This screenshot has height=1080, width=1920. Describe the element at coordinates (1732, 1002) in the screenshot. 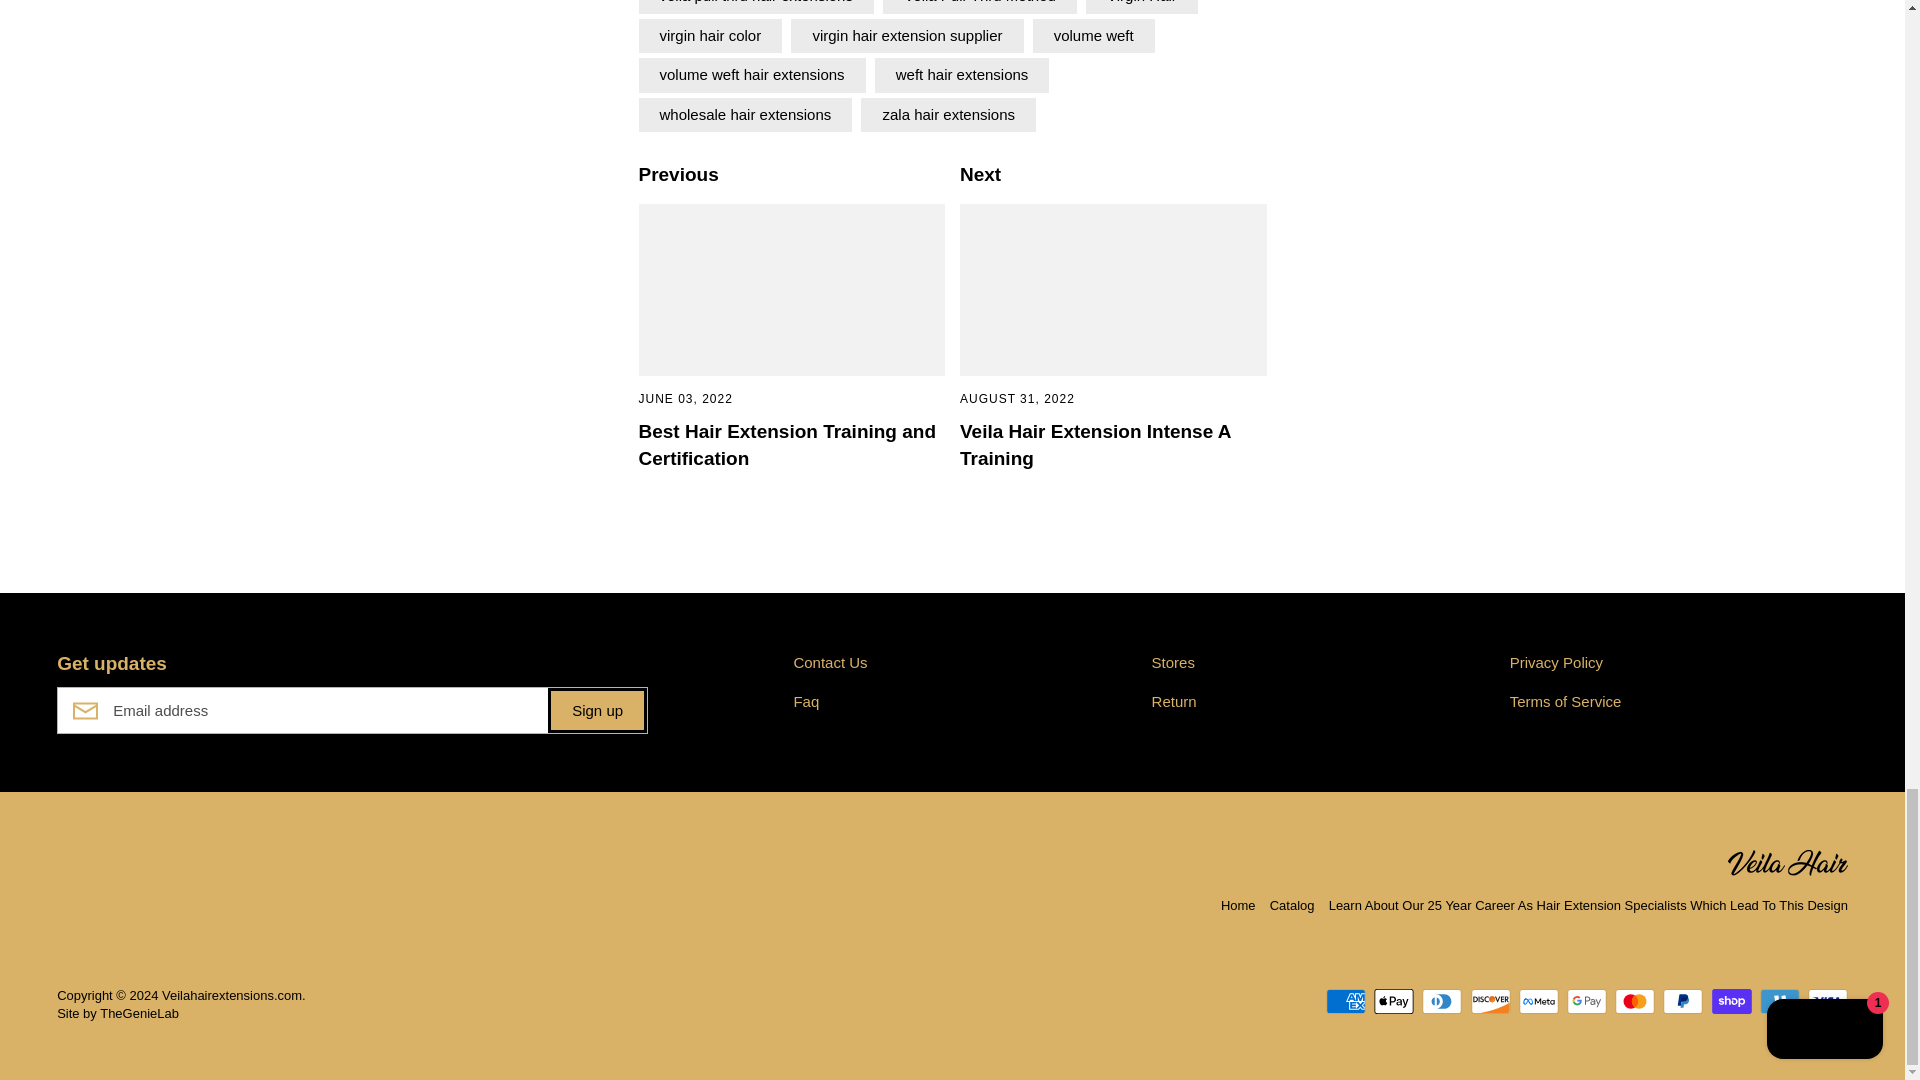

I see `Shop Pay` at that location.